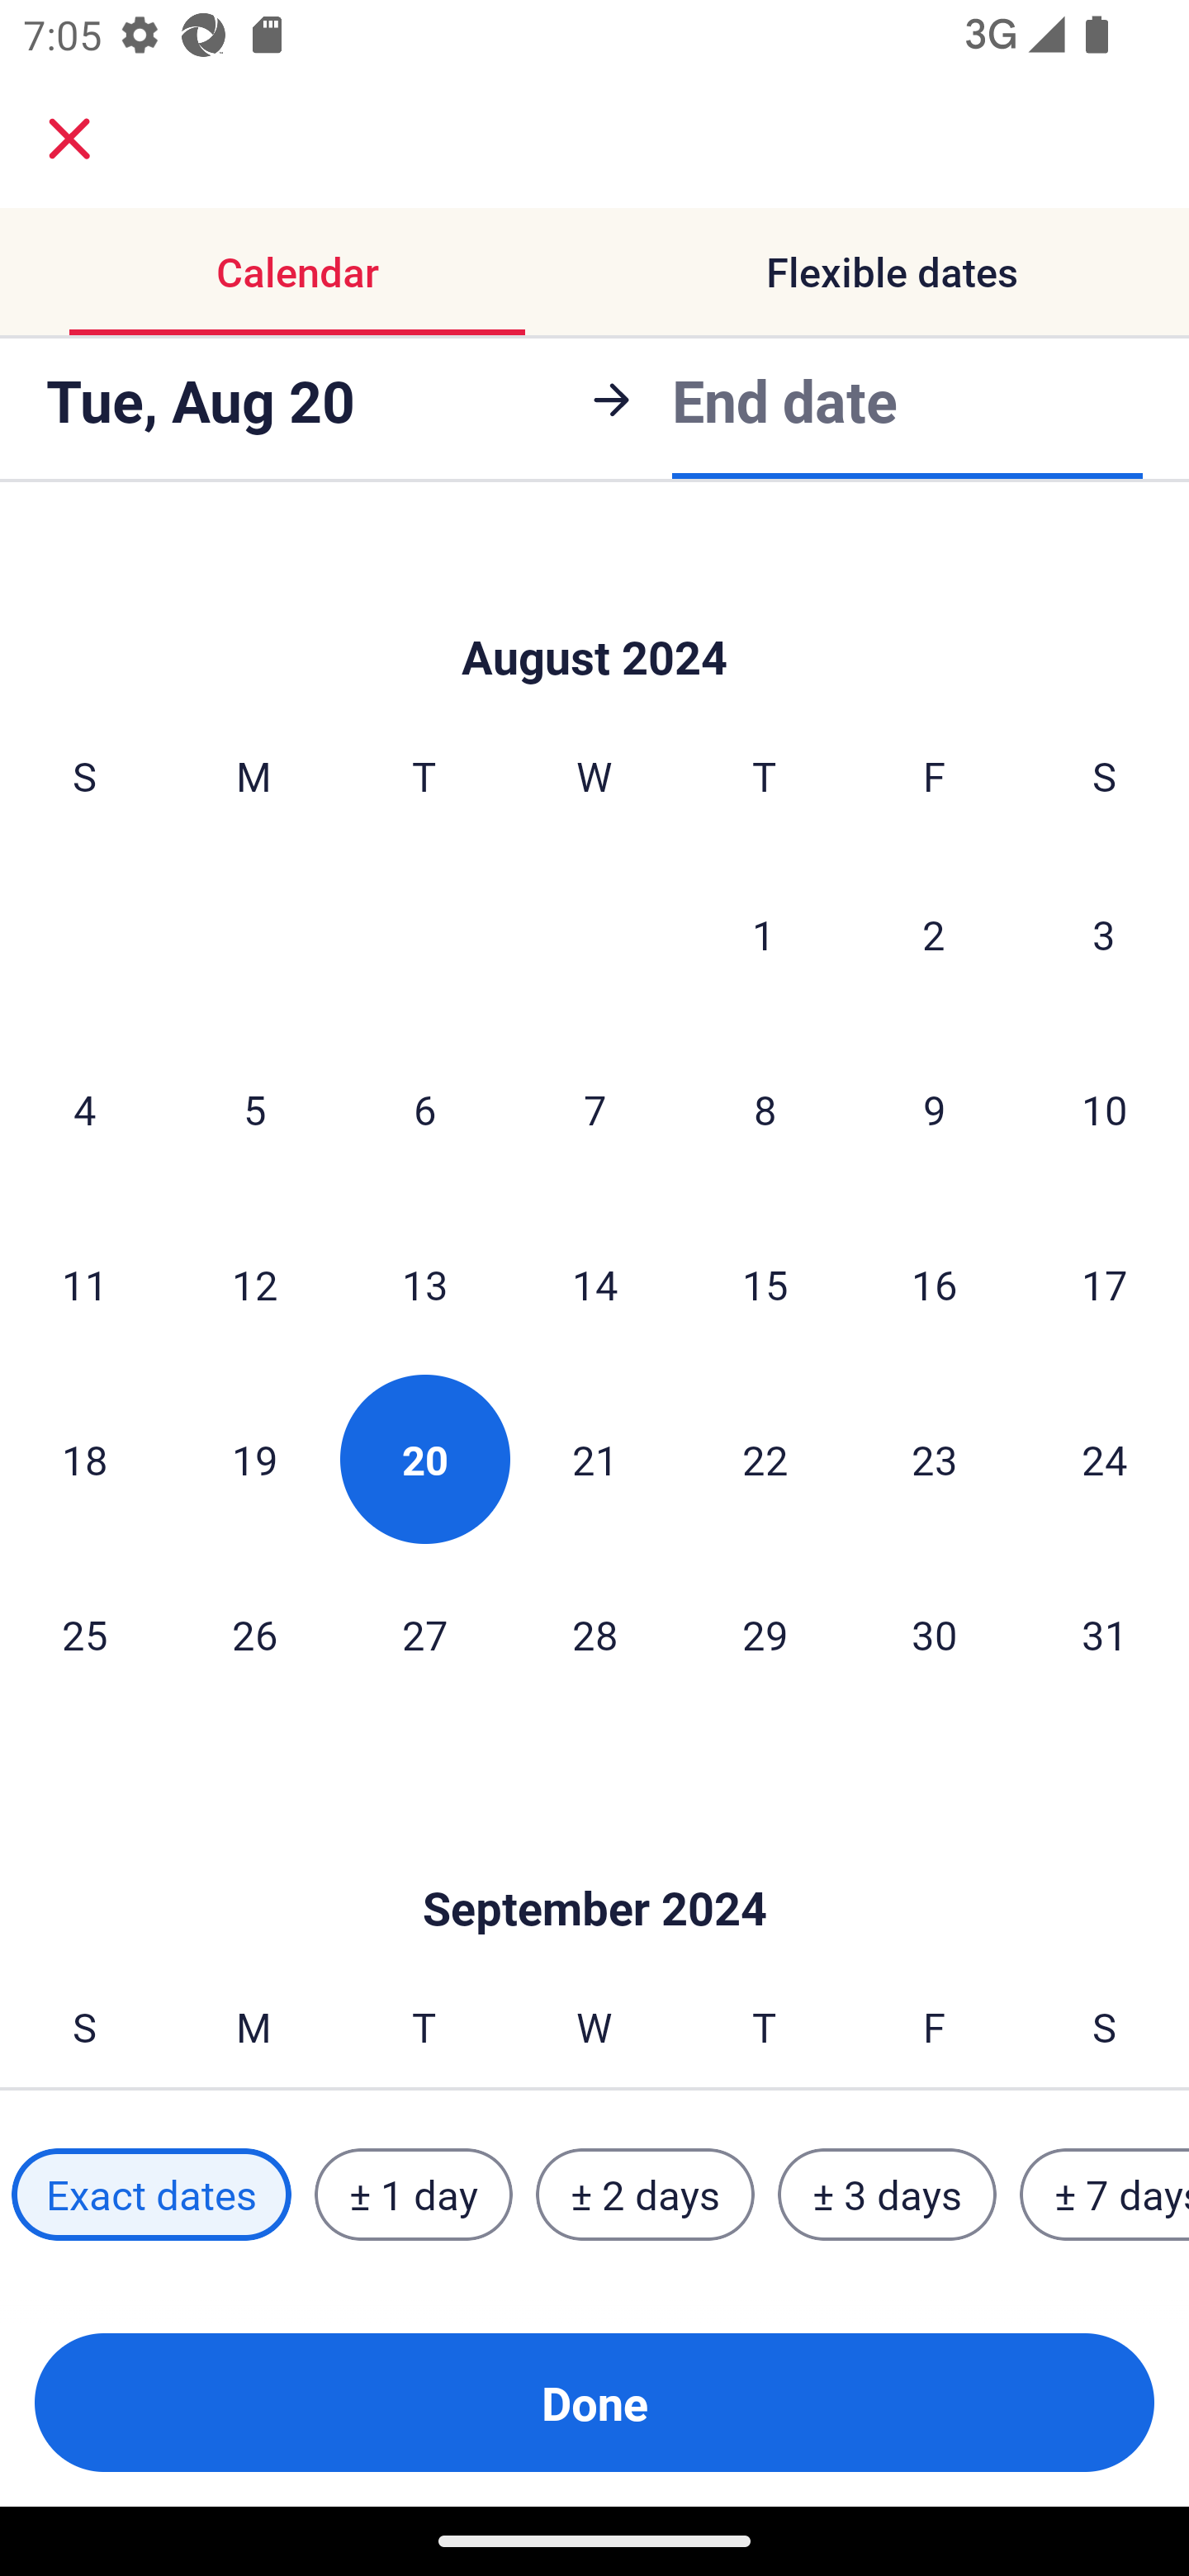 This screenshot has width=1189, height=2576. I want to click on 8 Thursday, August 8, 2024, so click(765, 1108).